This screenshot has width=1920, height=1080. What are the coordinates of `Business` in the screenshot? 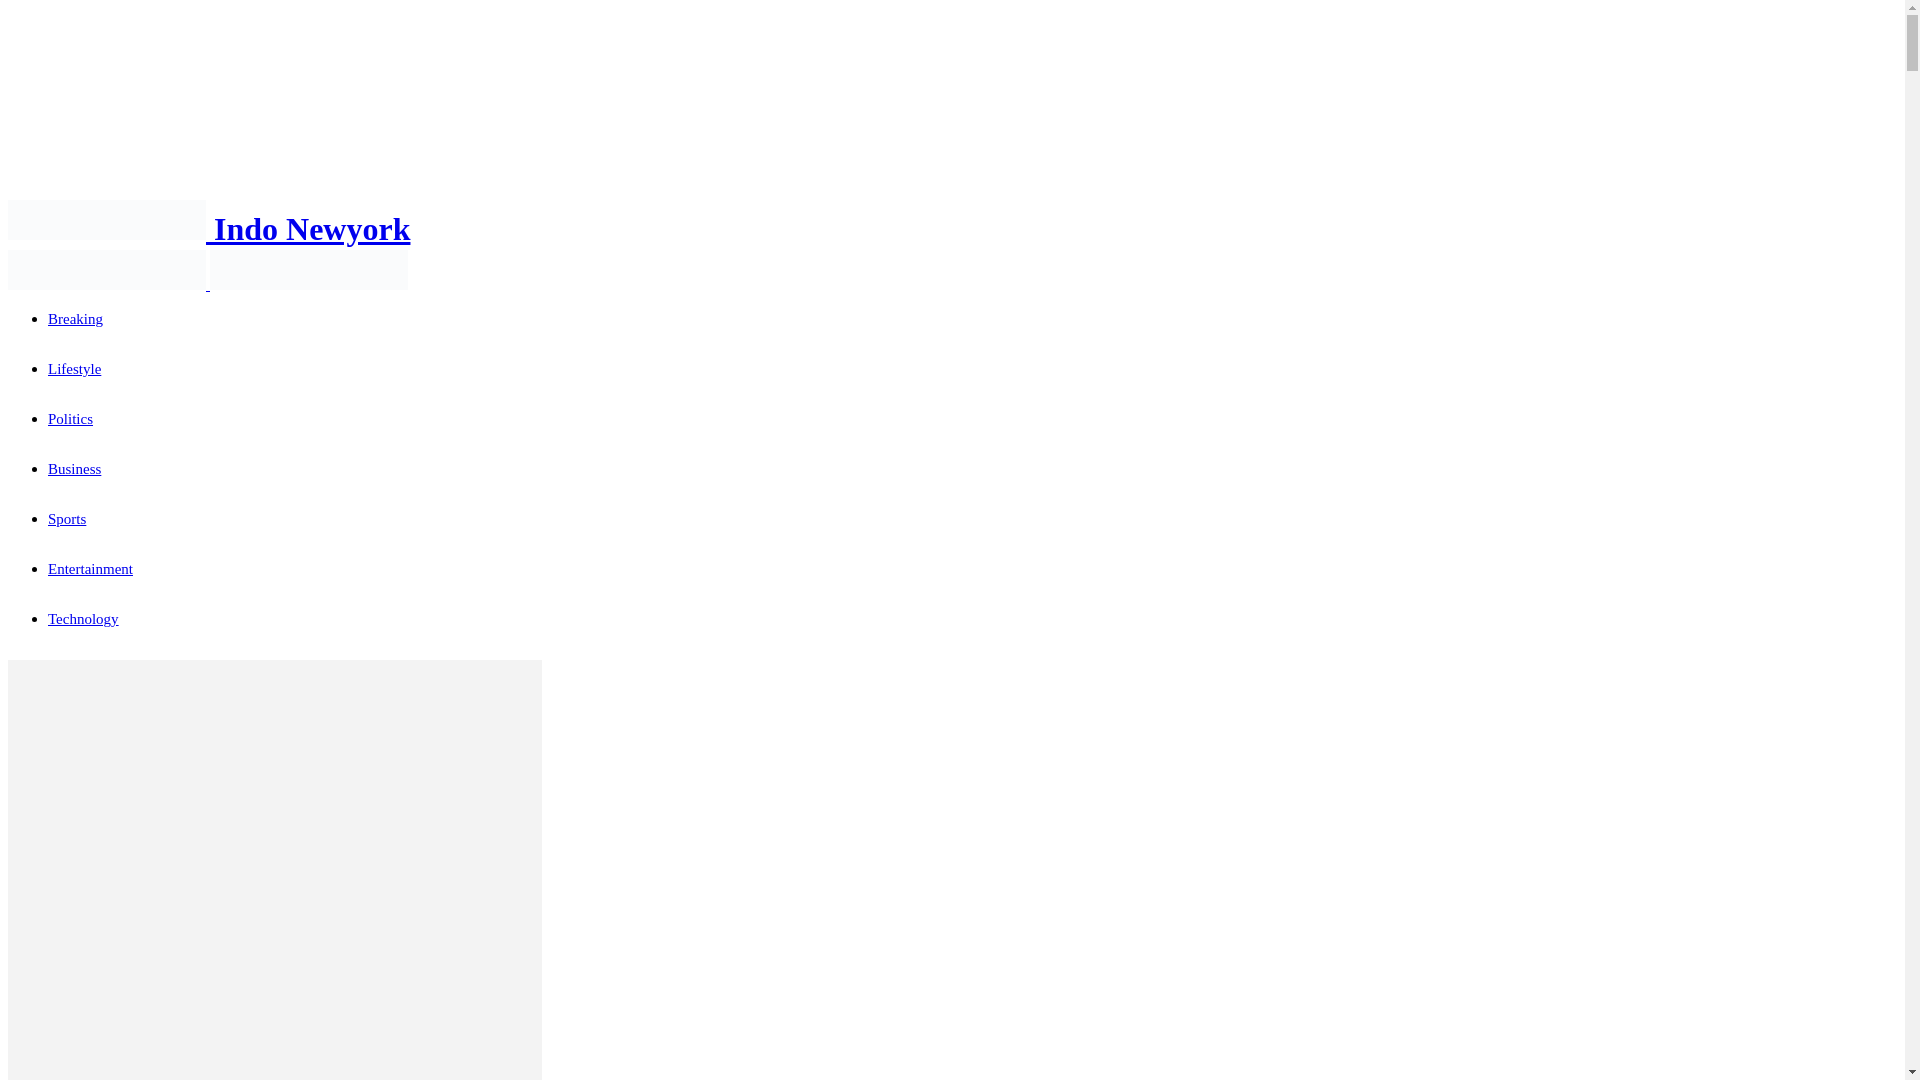 It's located at (74, 469).